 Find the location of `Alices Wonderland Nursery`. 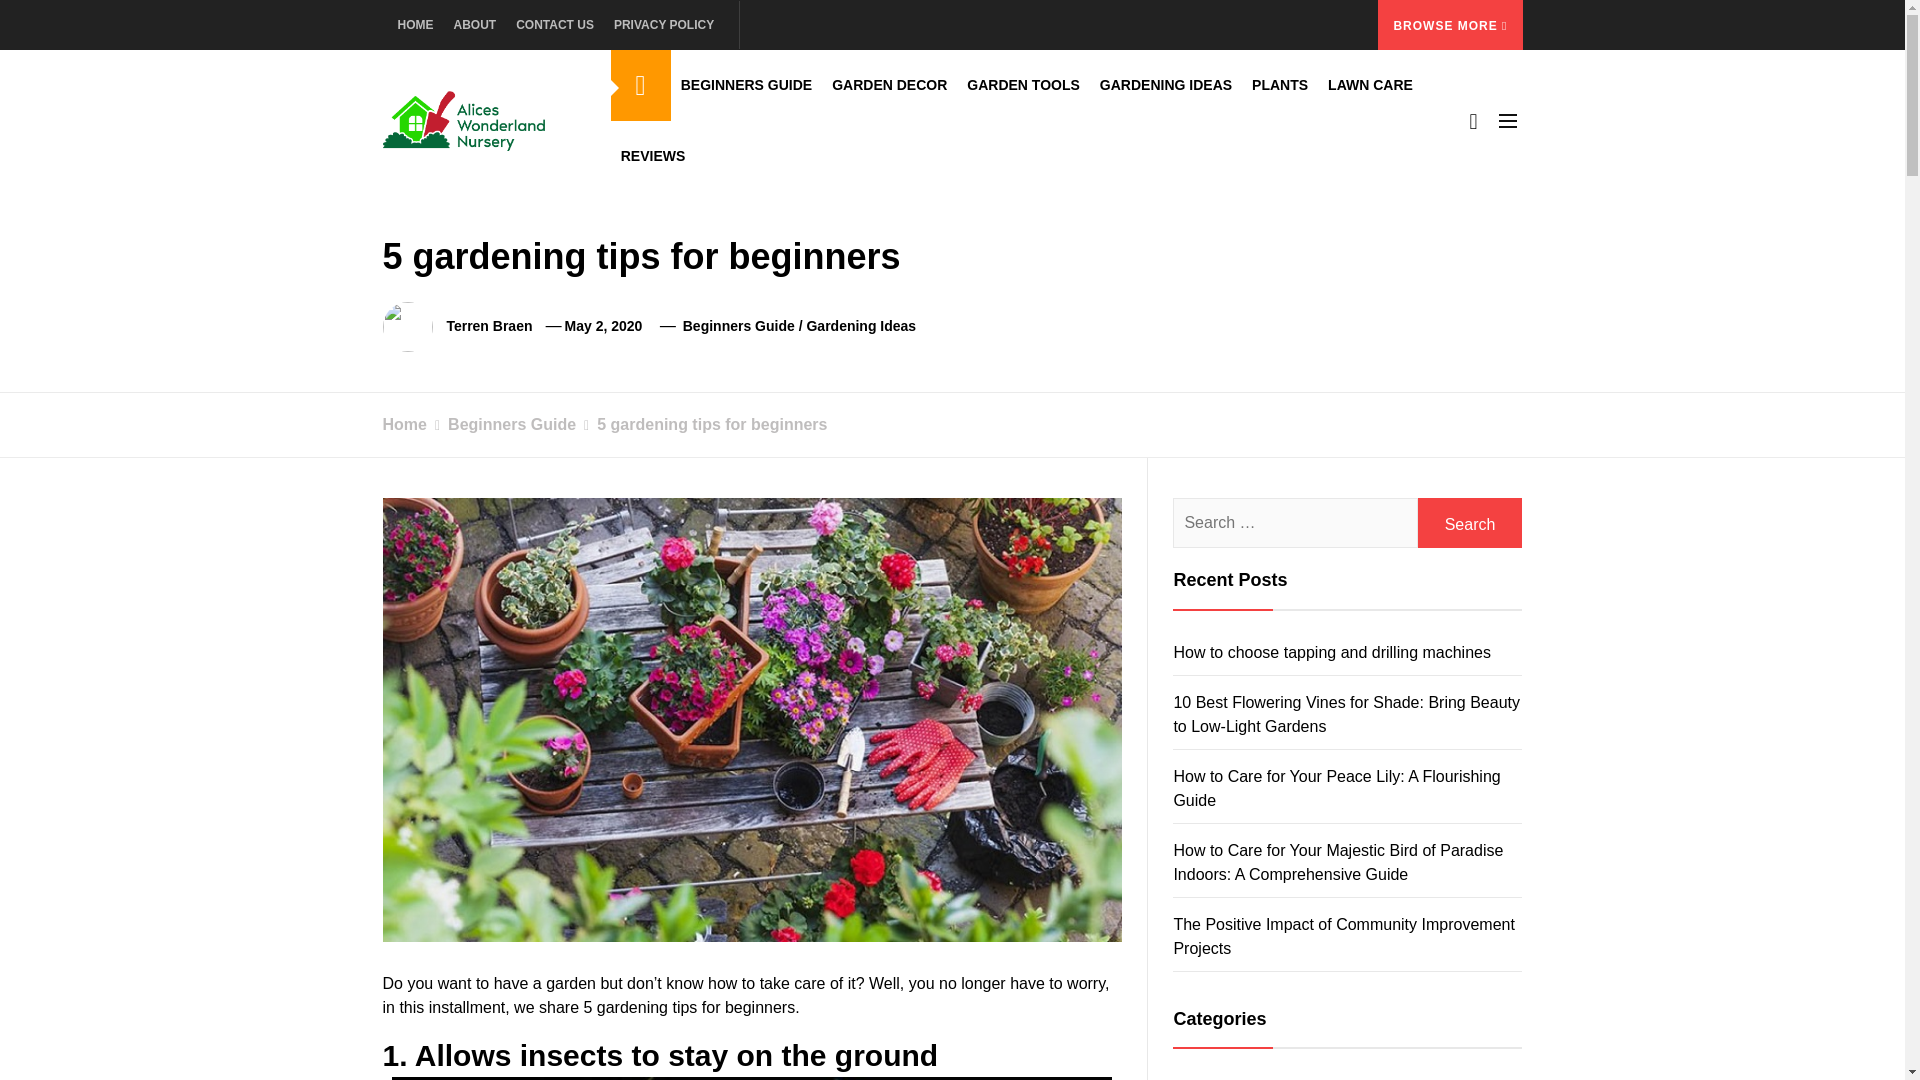

Alices Wonderland Nursery is located at coordinates (632, 173).